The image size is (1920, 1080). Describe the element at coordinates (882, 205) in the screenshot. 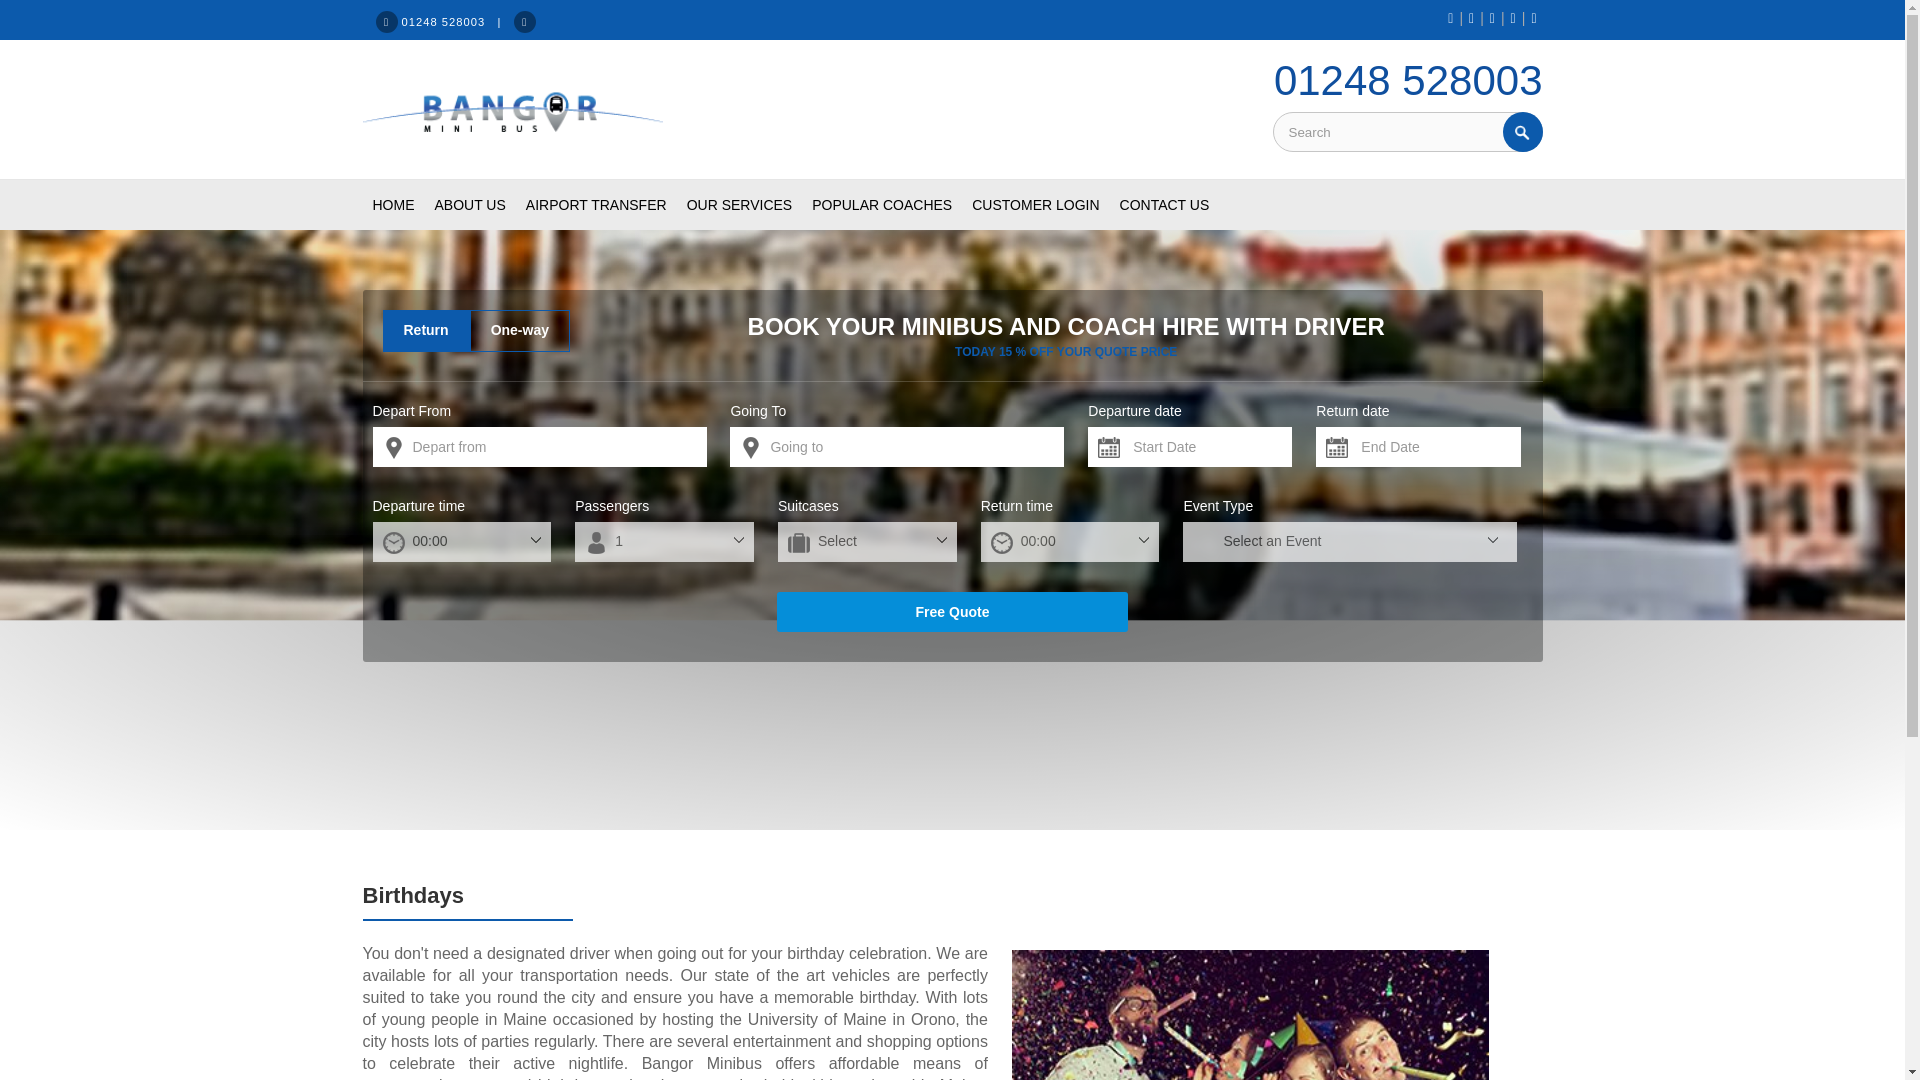

I see `POPULAR COACHES` at that location.